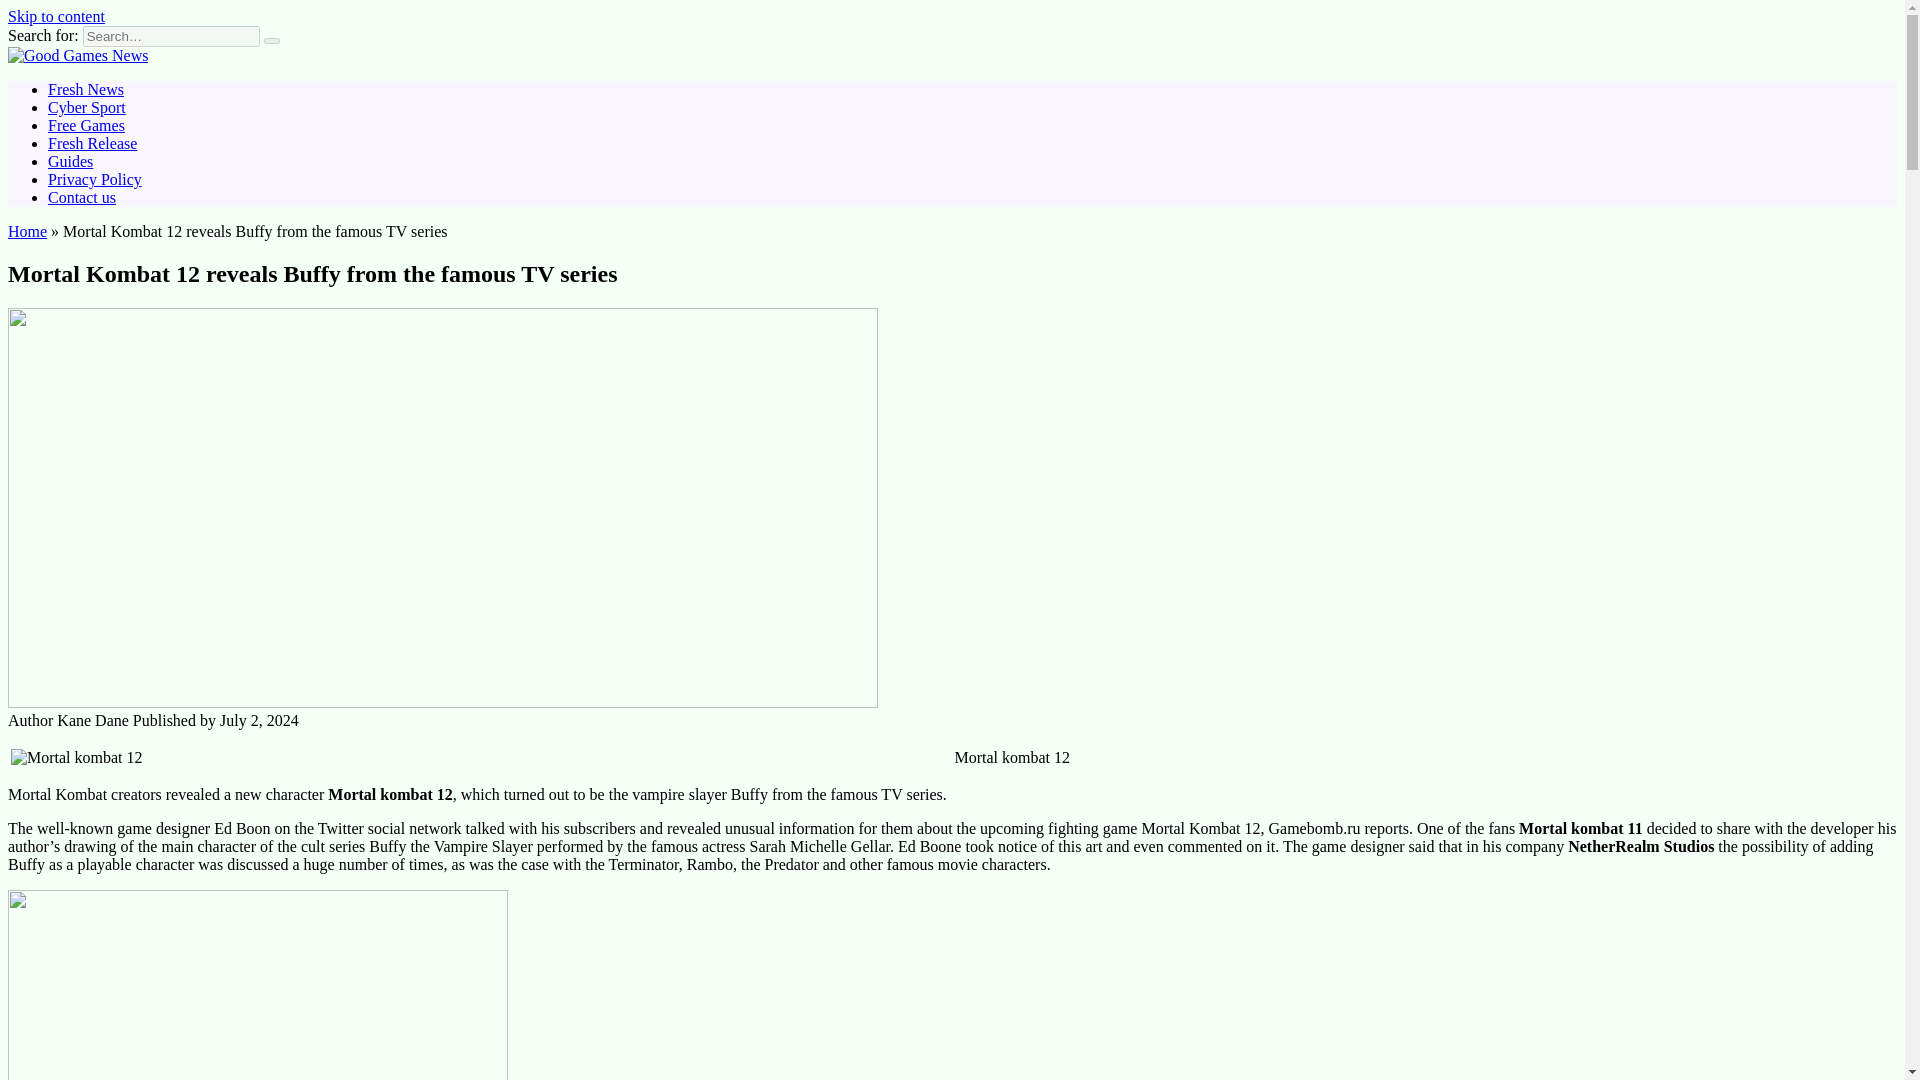  What do you see at coordinates (86, 90) in the screenshot?
I see `Fresh News` at bounding box center [86, 90].